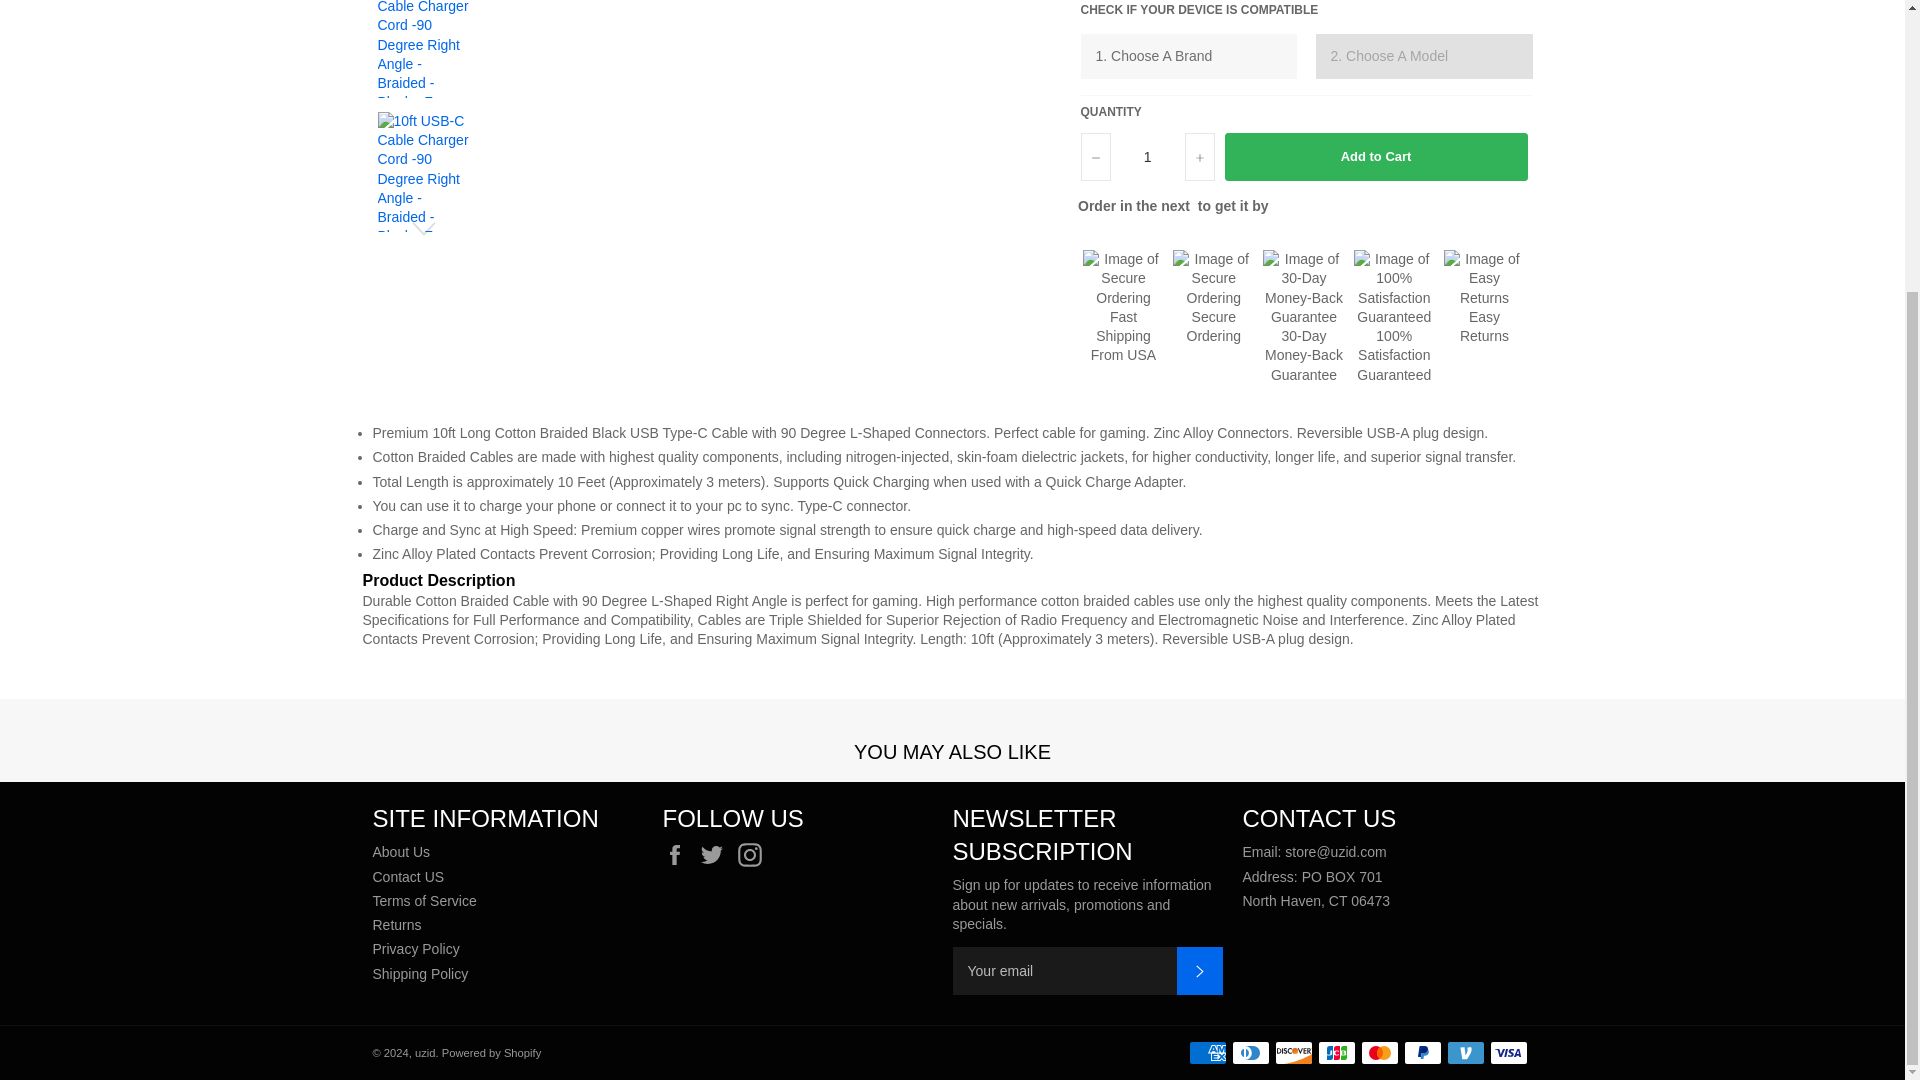 The image size is (1920, 1080). Describe the element at coordinates (1250, 1052) in the screenshot. I see `Diners Club` at that location.